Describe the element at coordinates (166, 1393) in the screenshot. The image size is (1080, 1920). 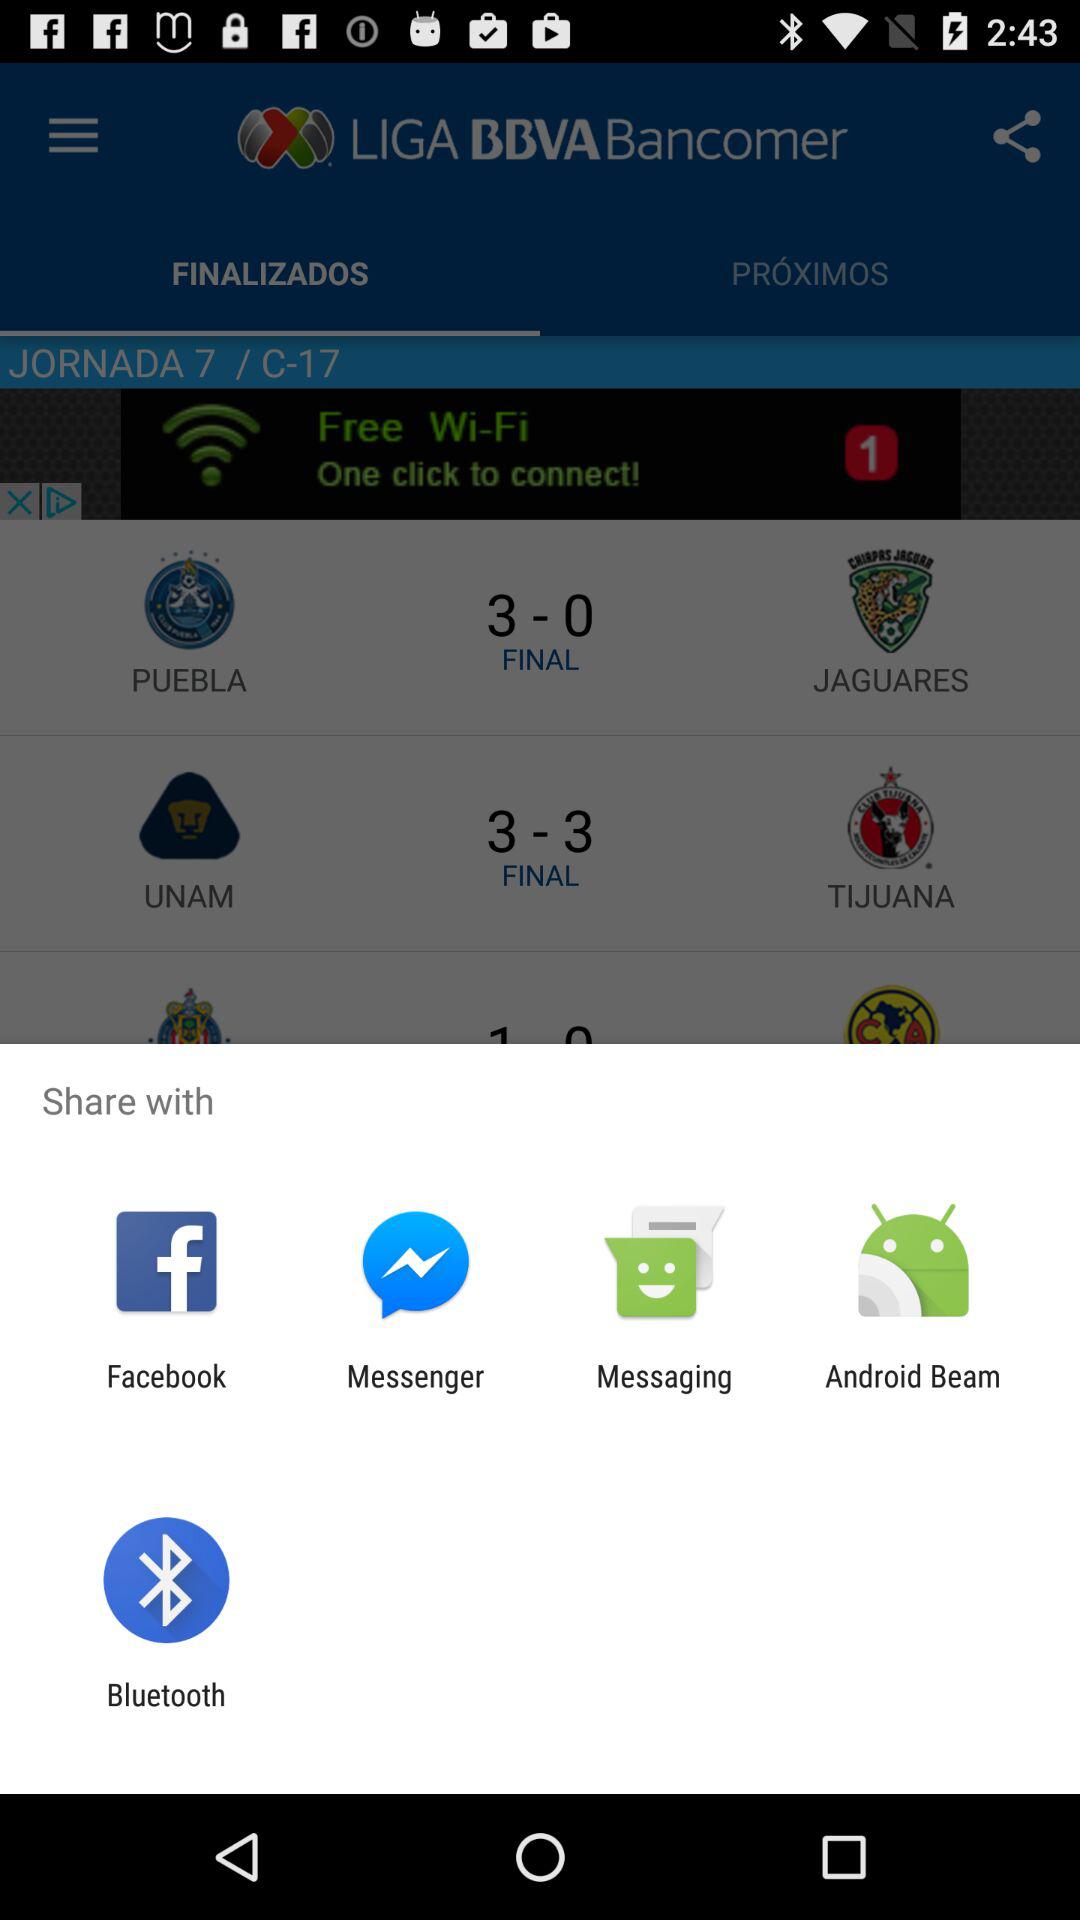
I see `tap app to the left of messenger app` at that location.